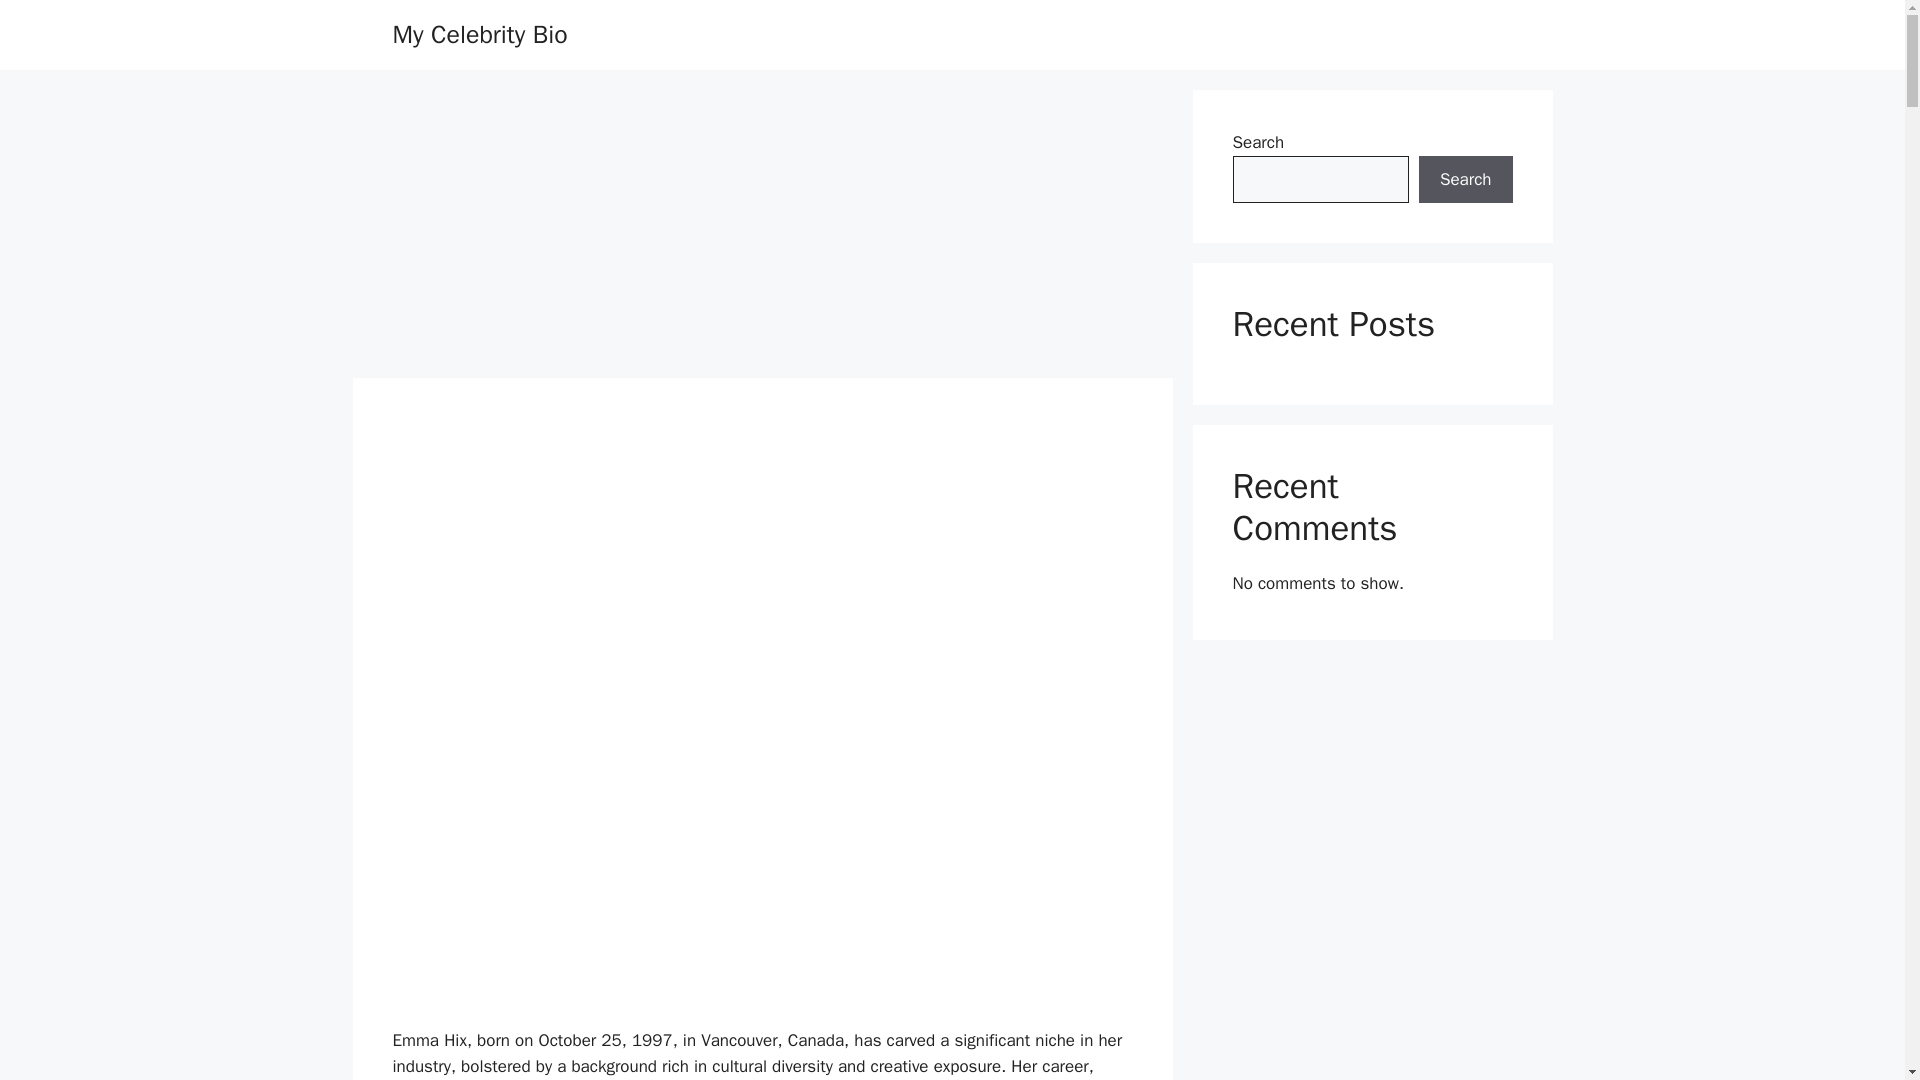 The width and height of the screenshot is (1920, 1080). I want to click on Advertisement, so click(762, 879).